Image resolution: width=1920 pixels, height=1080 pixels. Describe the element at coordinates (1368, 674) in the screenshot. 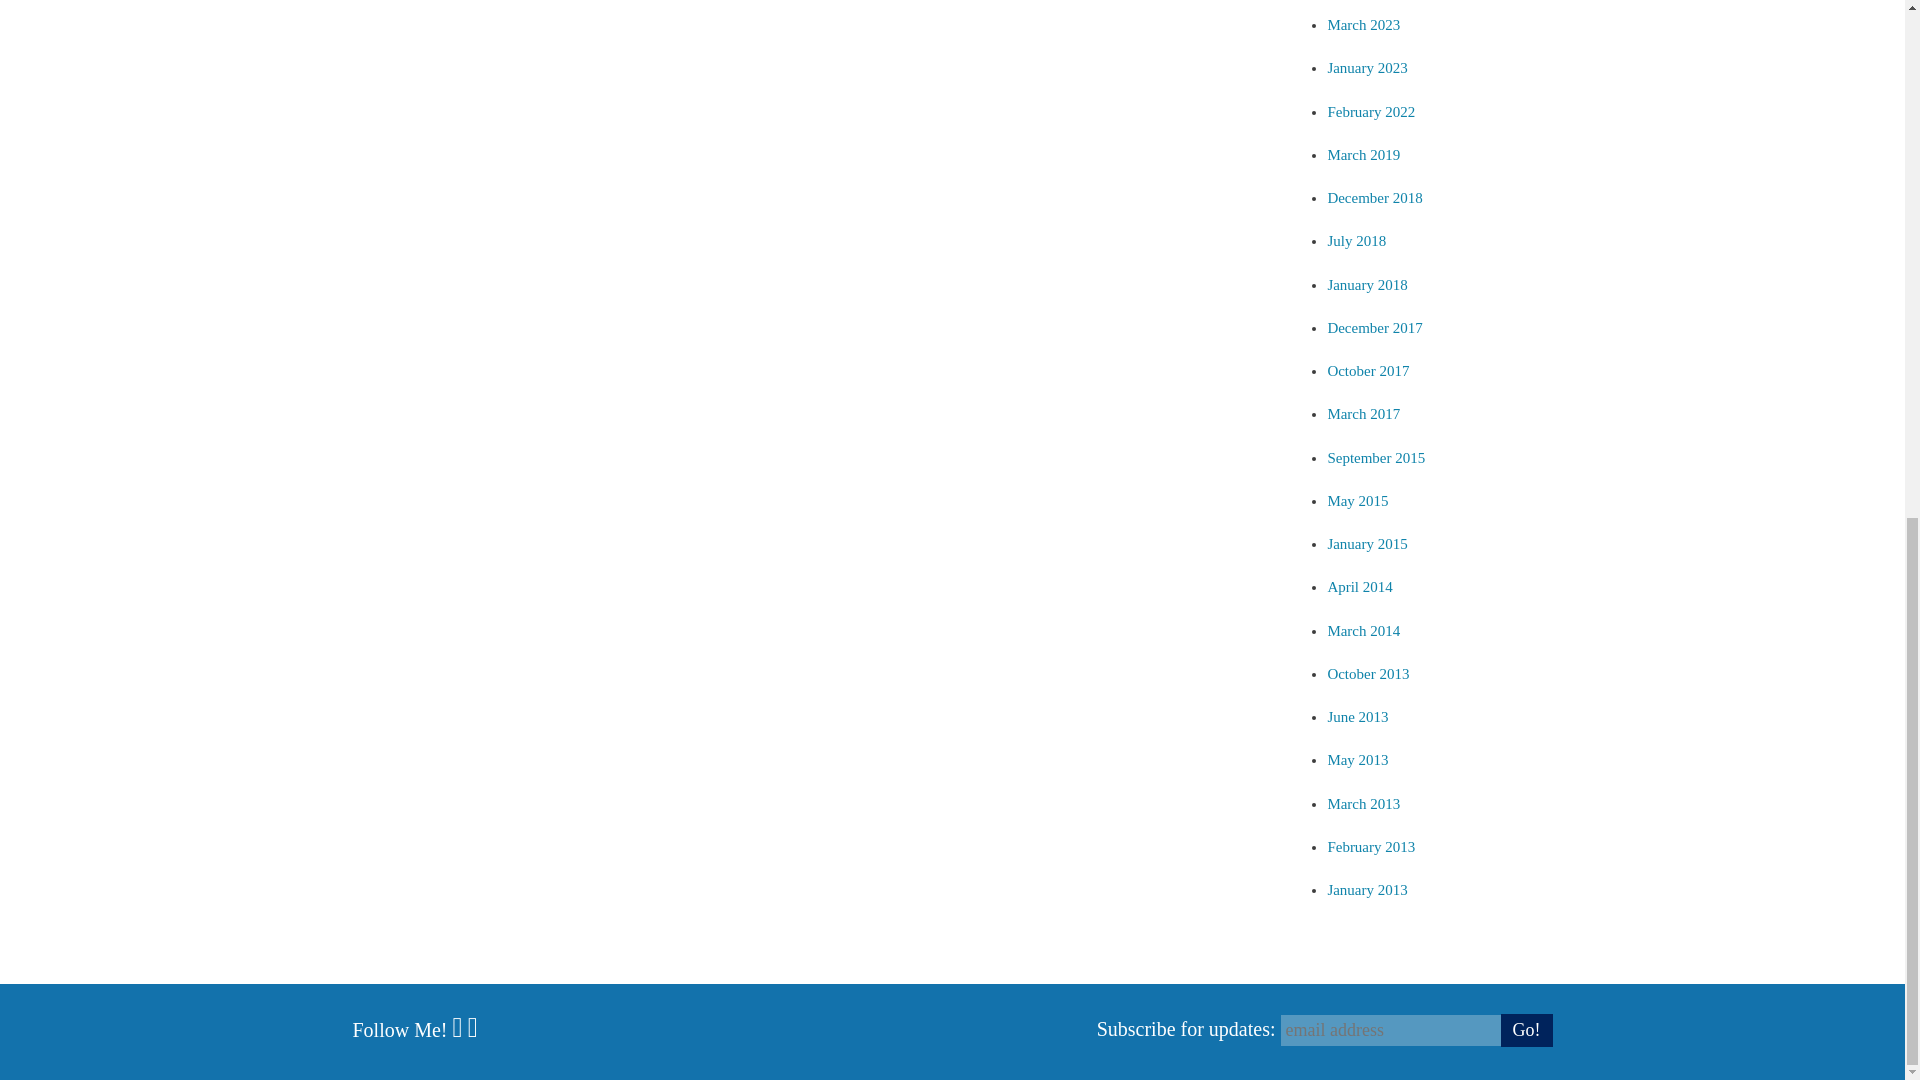

I see `October 2013` at that location.